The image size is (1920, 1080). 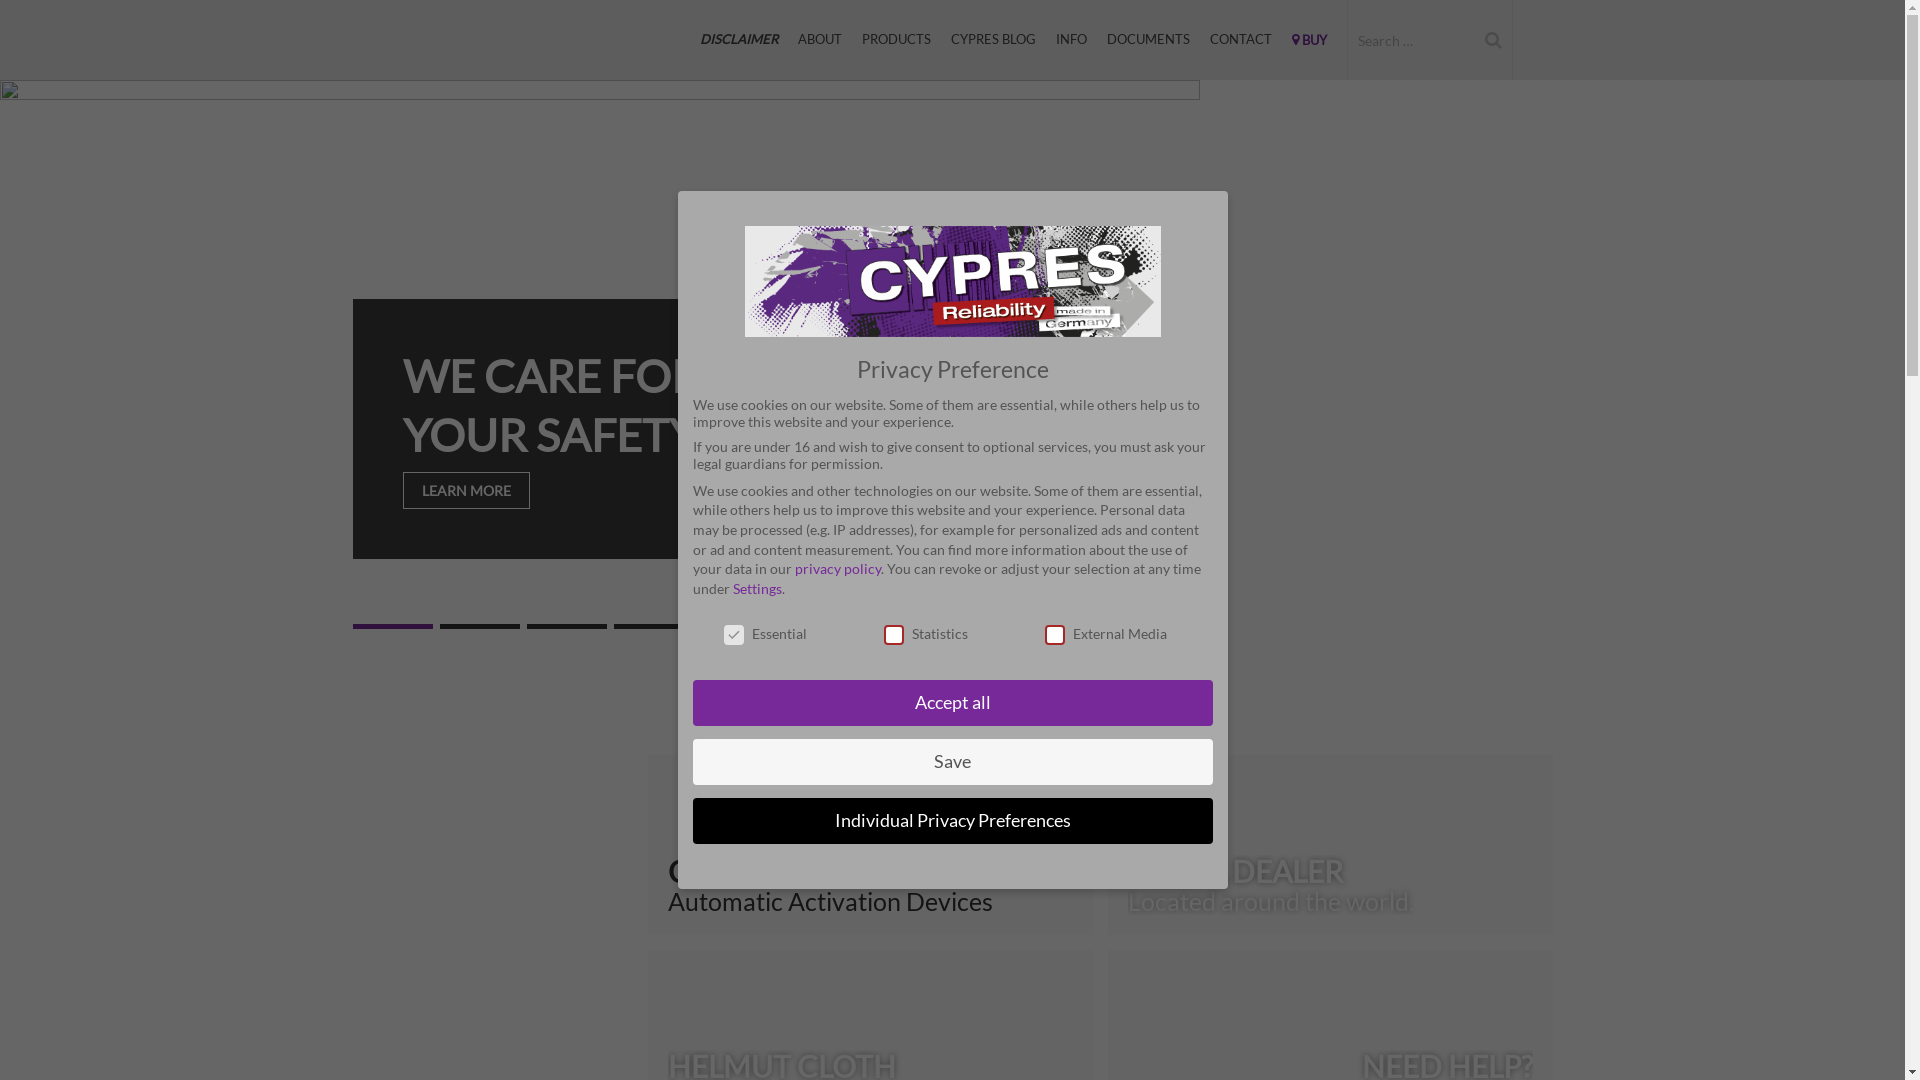 What do you see at coordinates (1148, 40) in the screenshot?
I see `DOCUMENTS` at bounding box center [1148, 40].